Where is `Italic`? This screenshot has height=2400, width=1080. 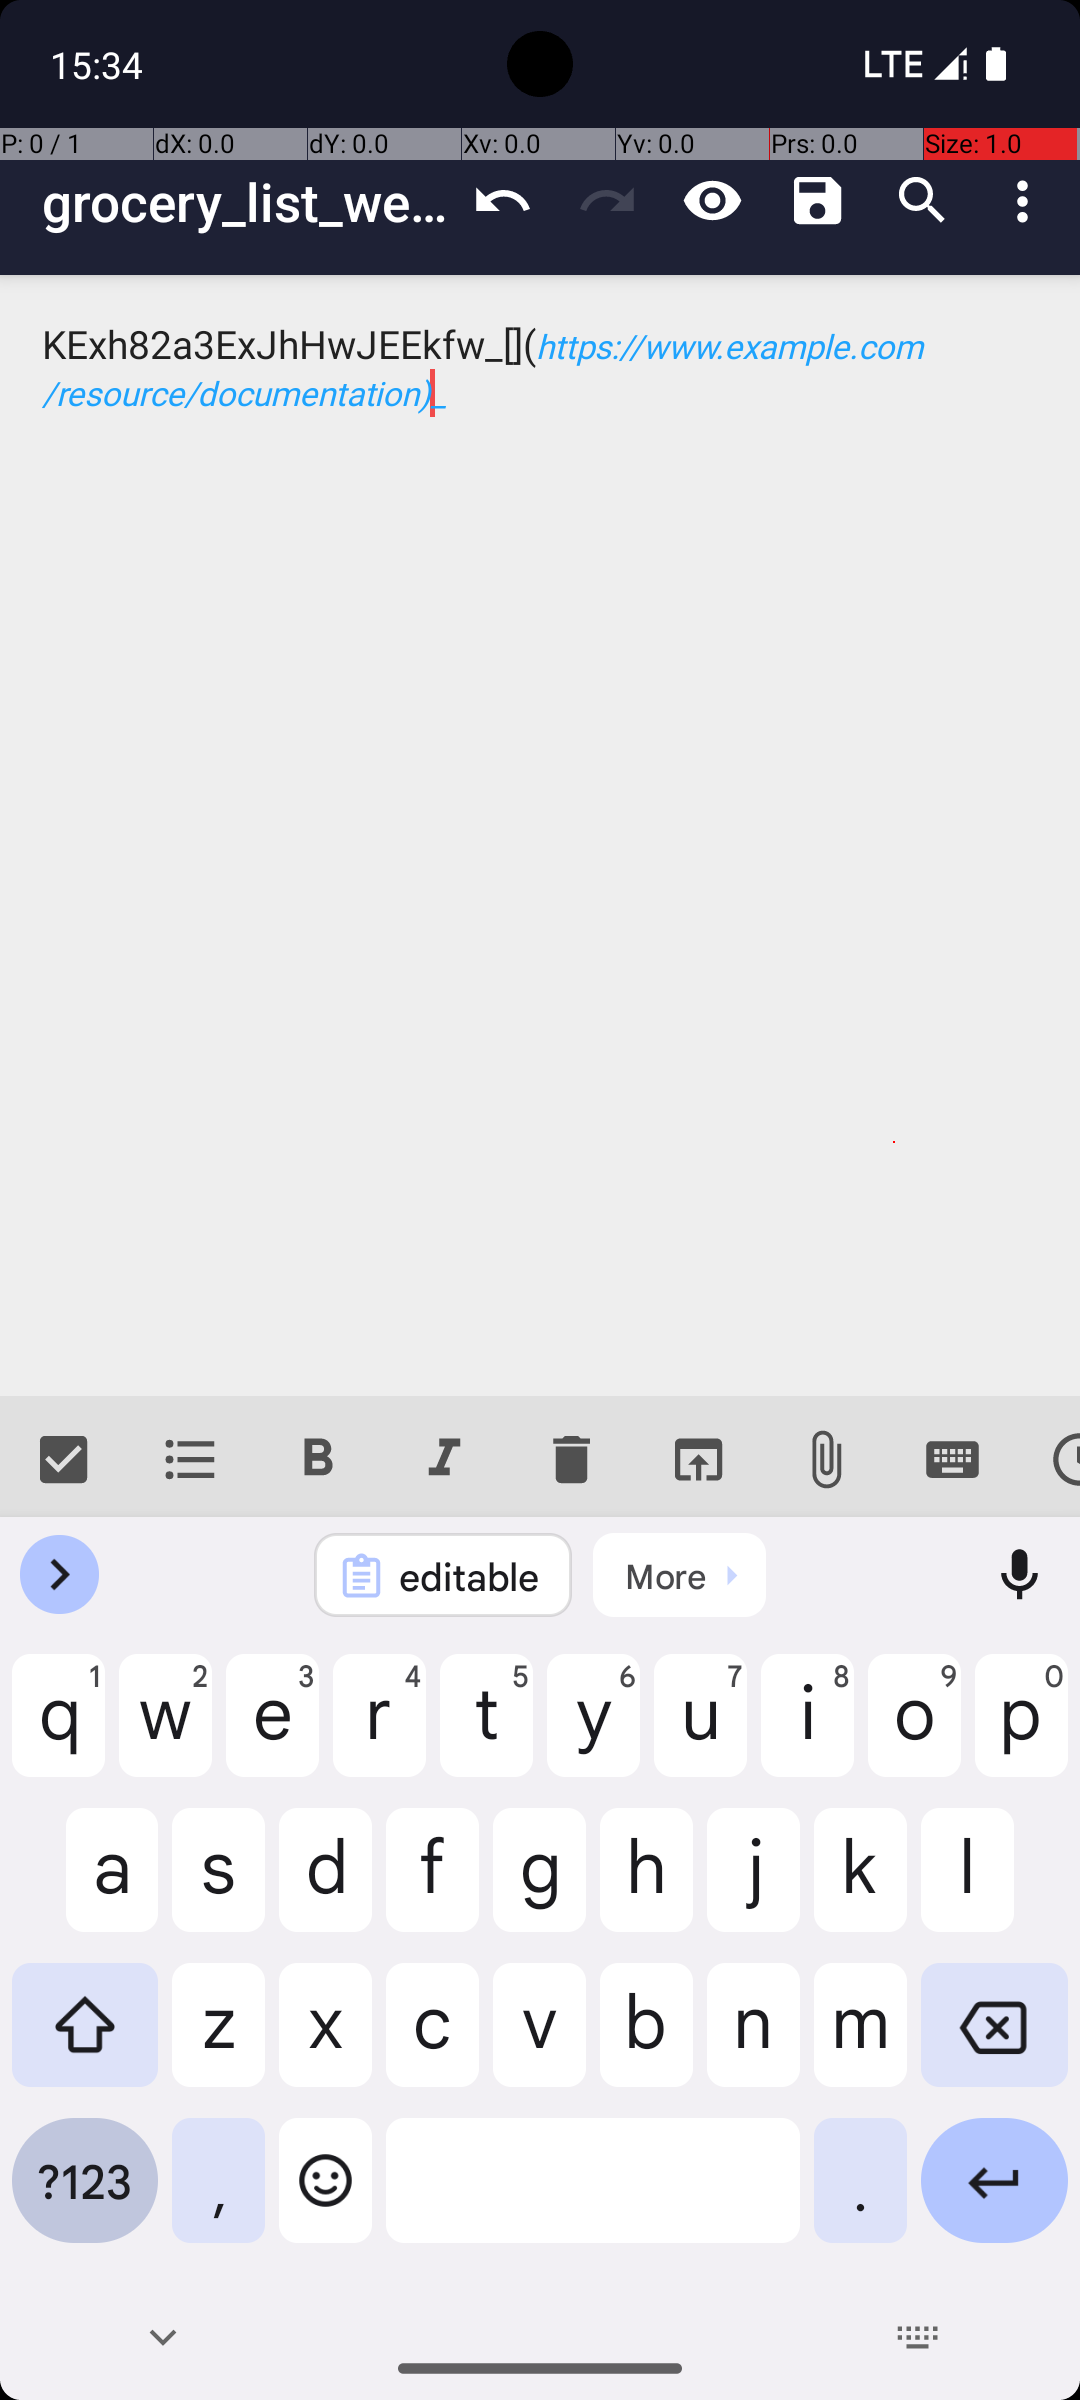 Italic is located at coordinates (444, 1460).